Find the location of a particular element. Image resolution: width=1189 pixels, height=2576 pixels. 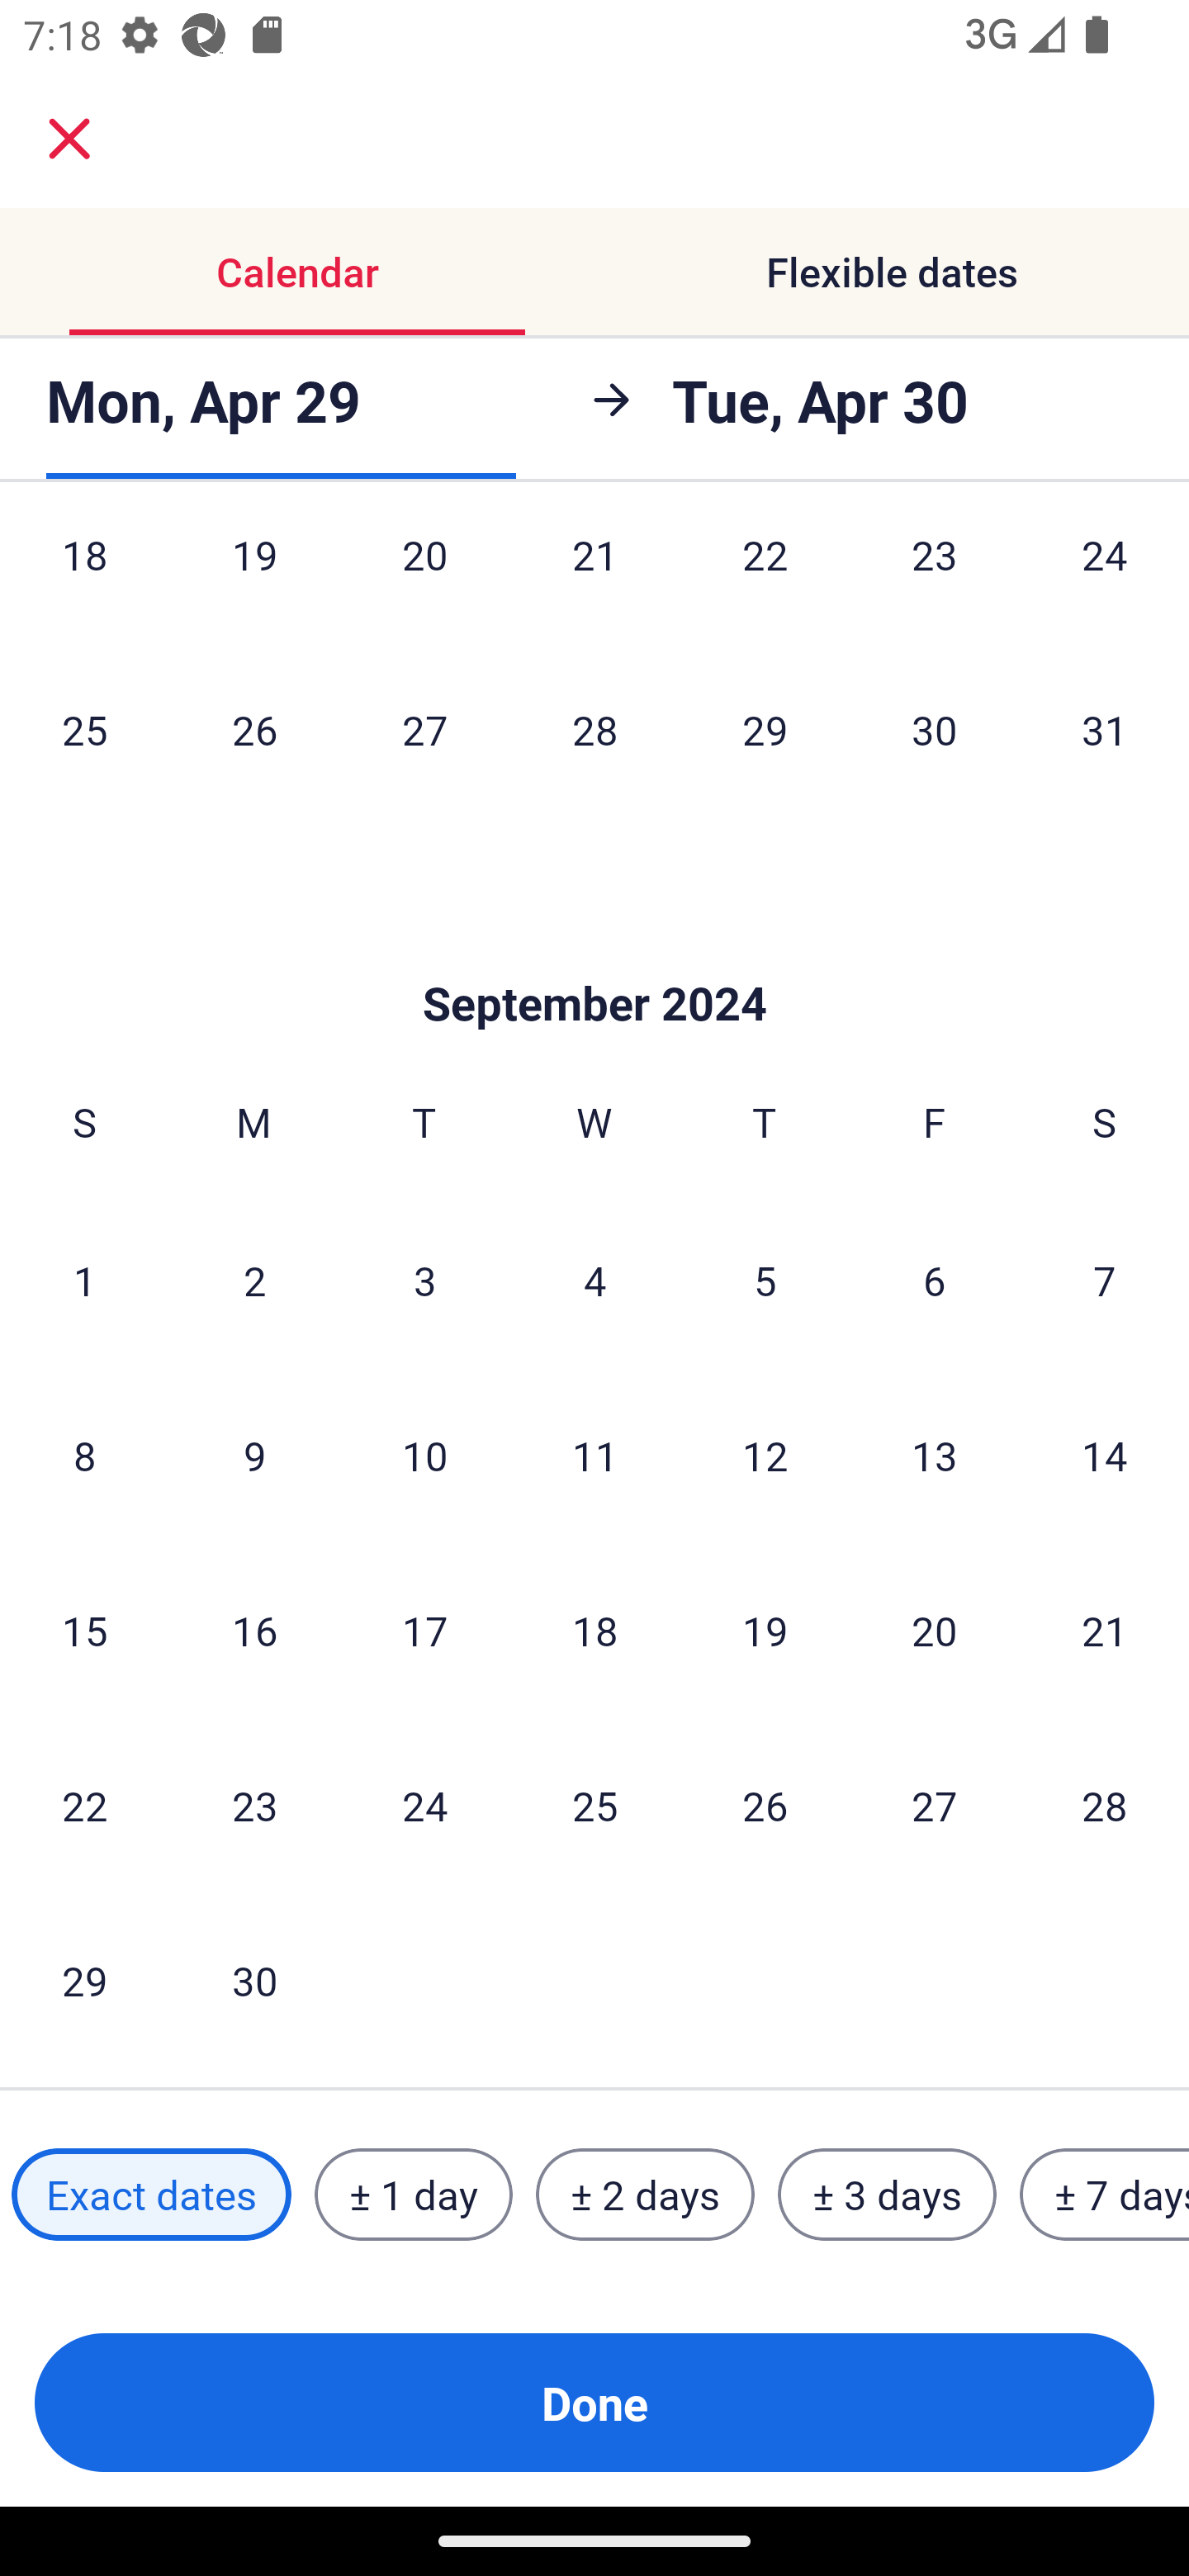

25 Sunday, August 25, 2024 is located at coordinates (84, 728).